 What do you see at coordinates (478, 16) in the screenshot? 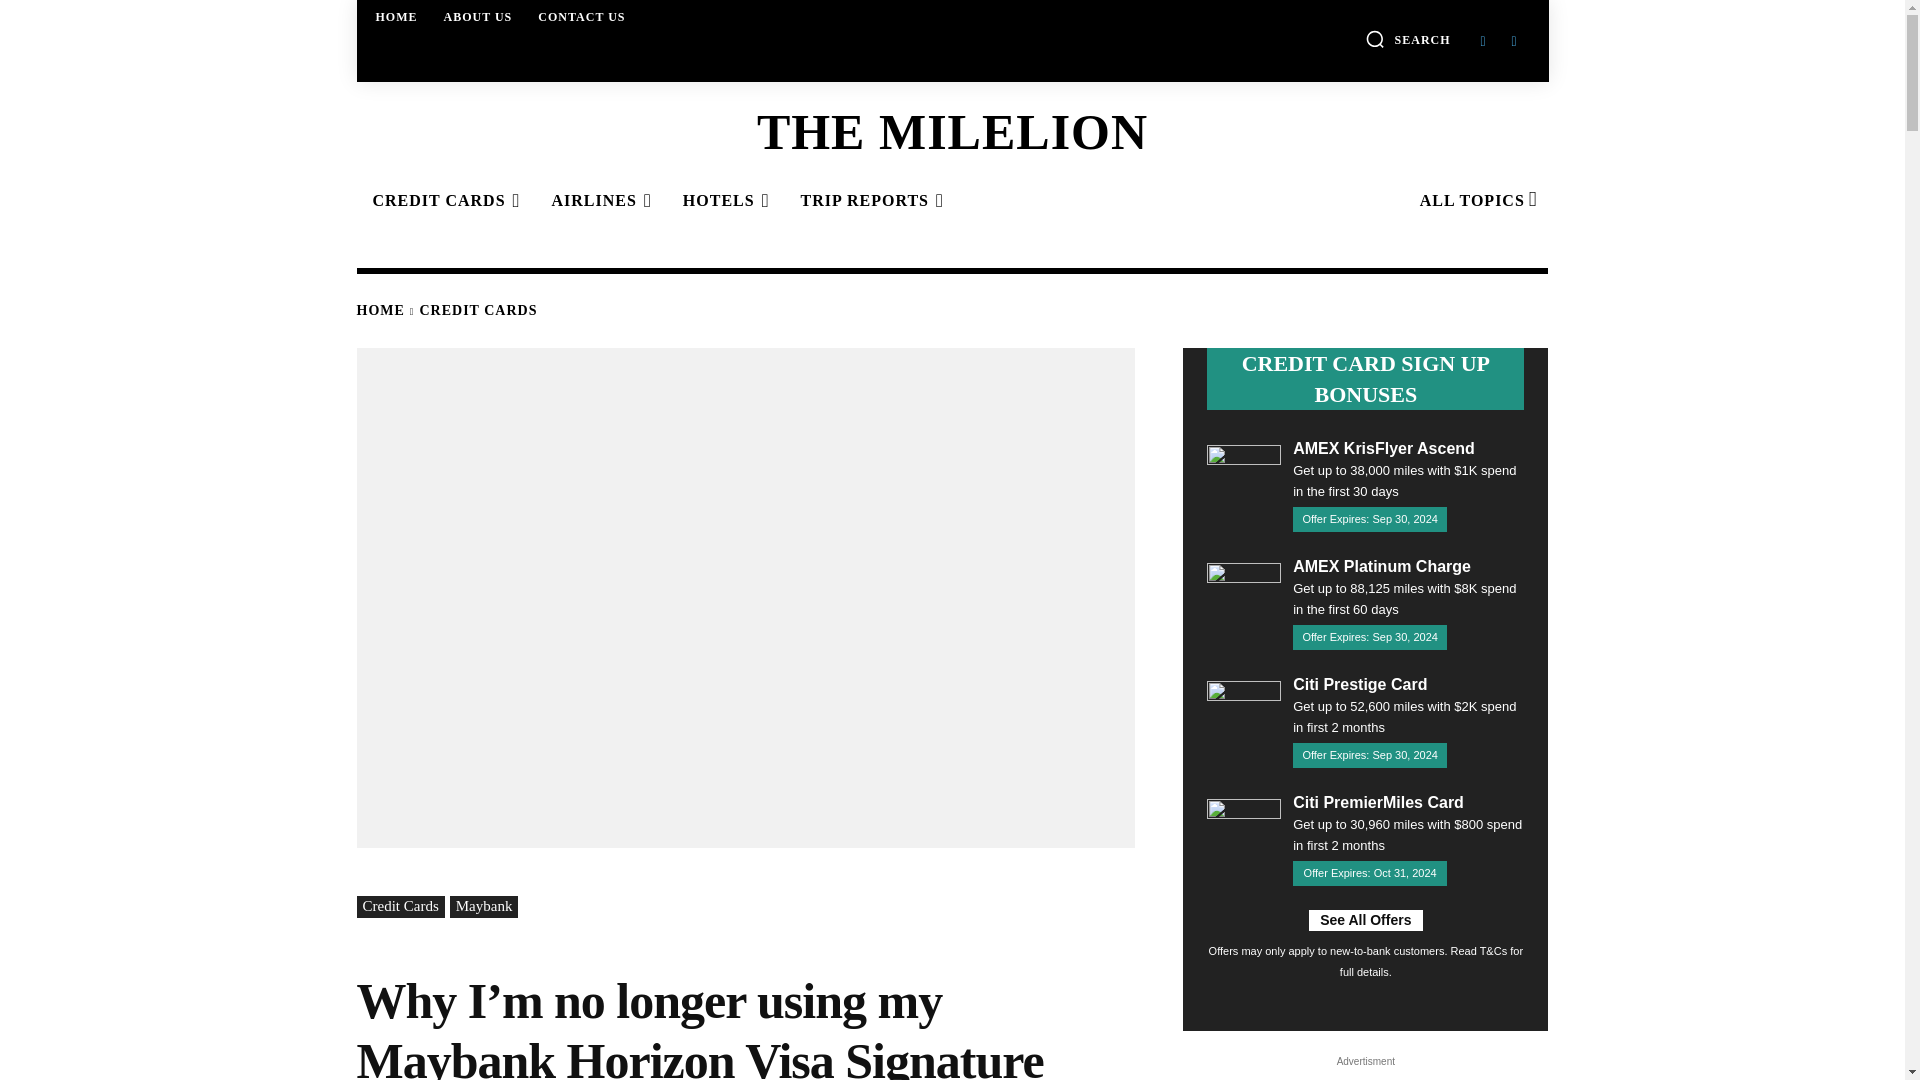
I see `ABOUT US` at bounding box center [478, 16].